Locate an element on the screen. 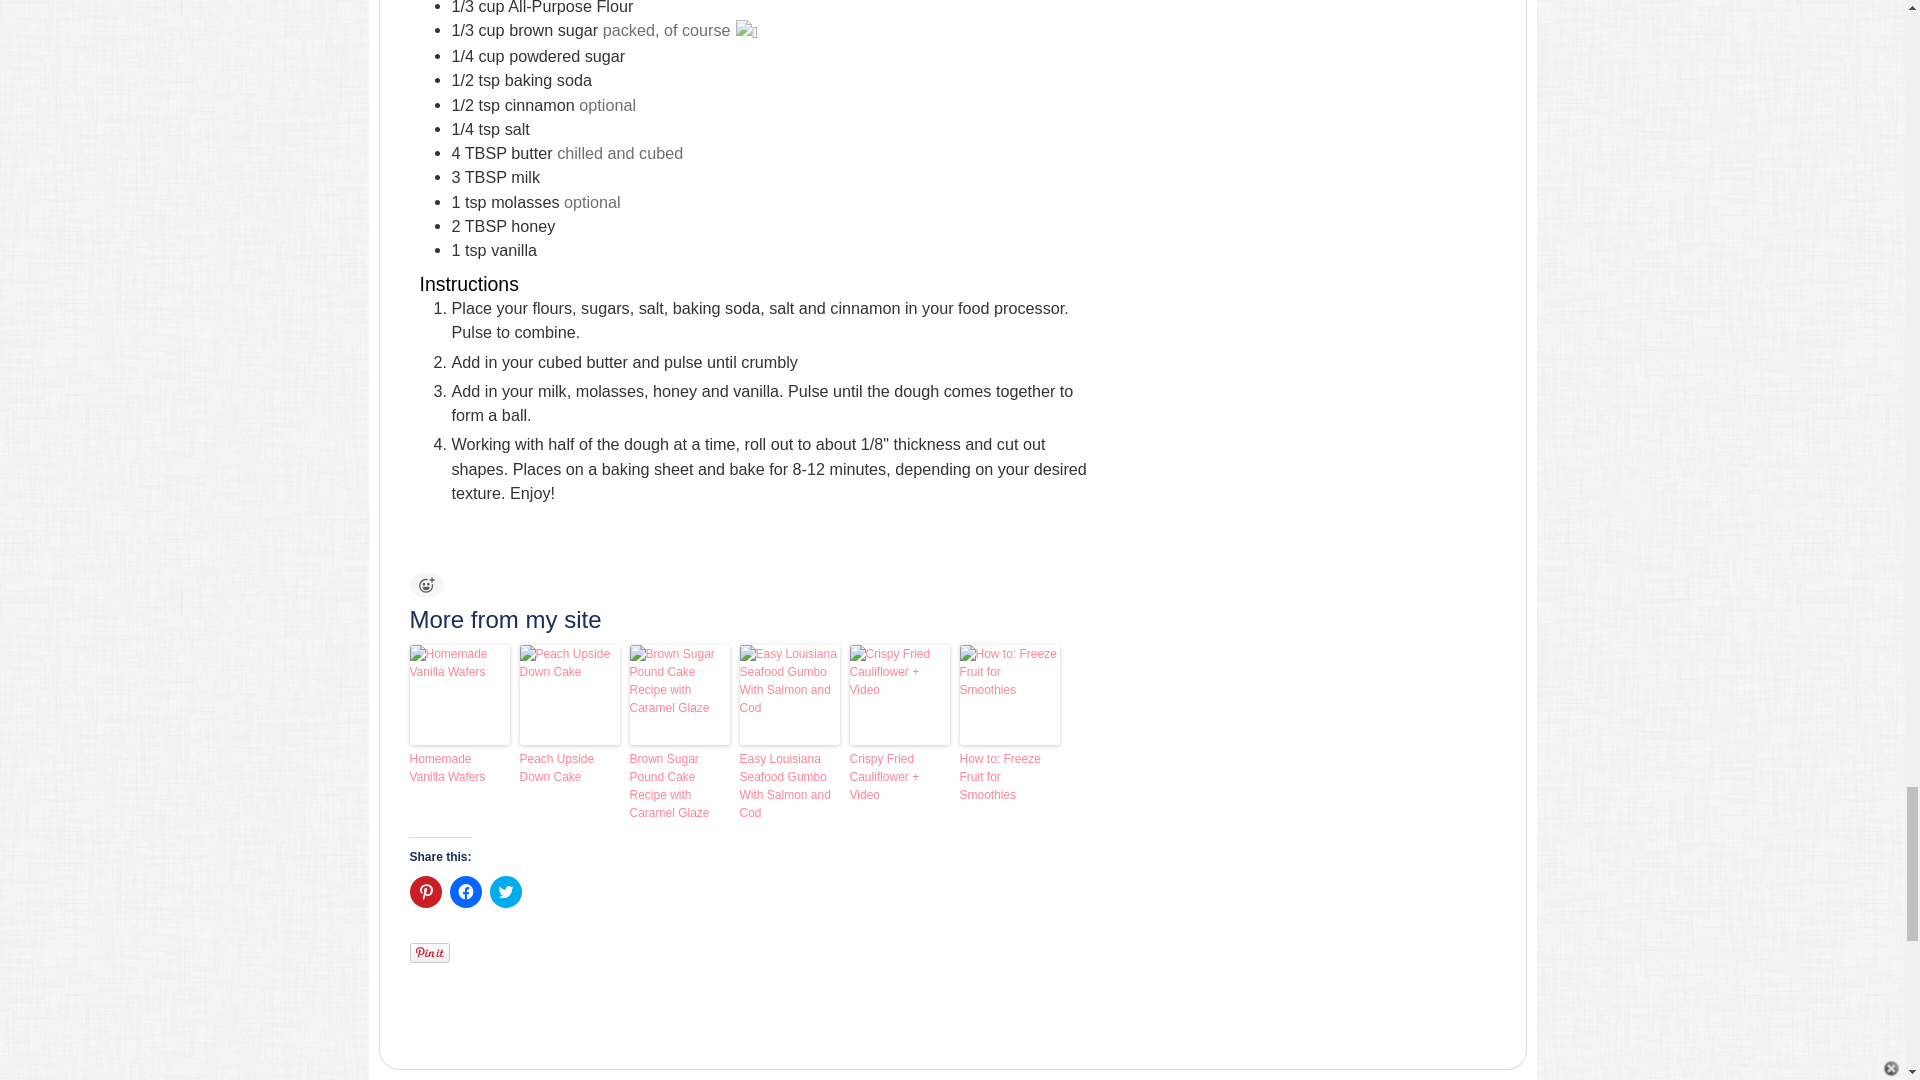 The image size is (1920, 1080). Click to share on Twitter is located at coordinates (506, 892).